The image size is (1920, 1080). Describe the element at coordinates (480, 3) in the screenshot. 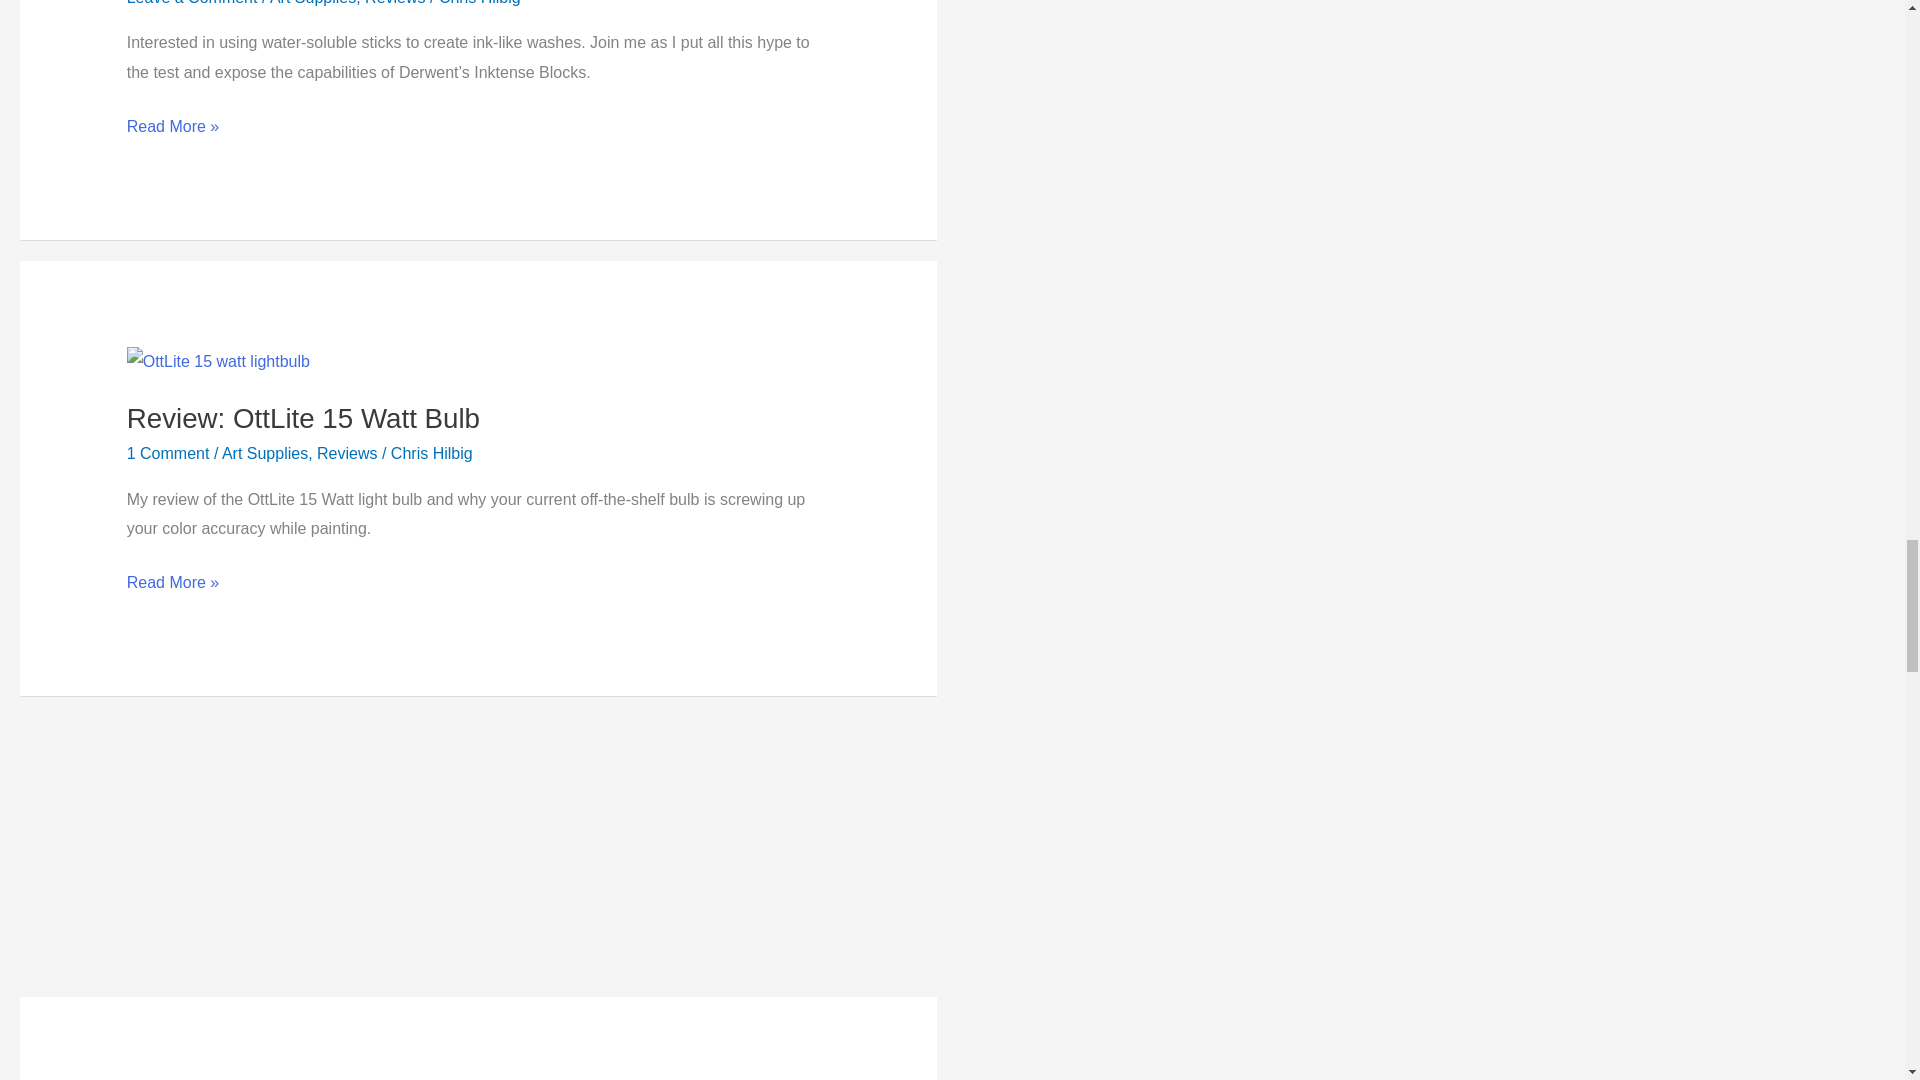

I see `View all posts by Chris Hilbig` at that location.